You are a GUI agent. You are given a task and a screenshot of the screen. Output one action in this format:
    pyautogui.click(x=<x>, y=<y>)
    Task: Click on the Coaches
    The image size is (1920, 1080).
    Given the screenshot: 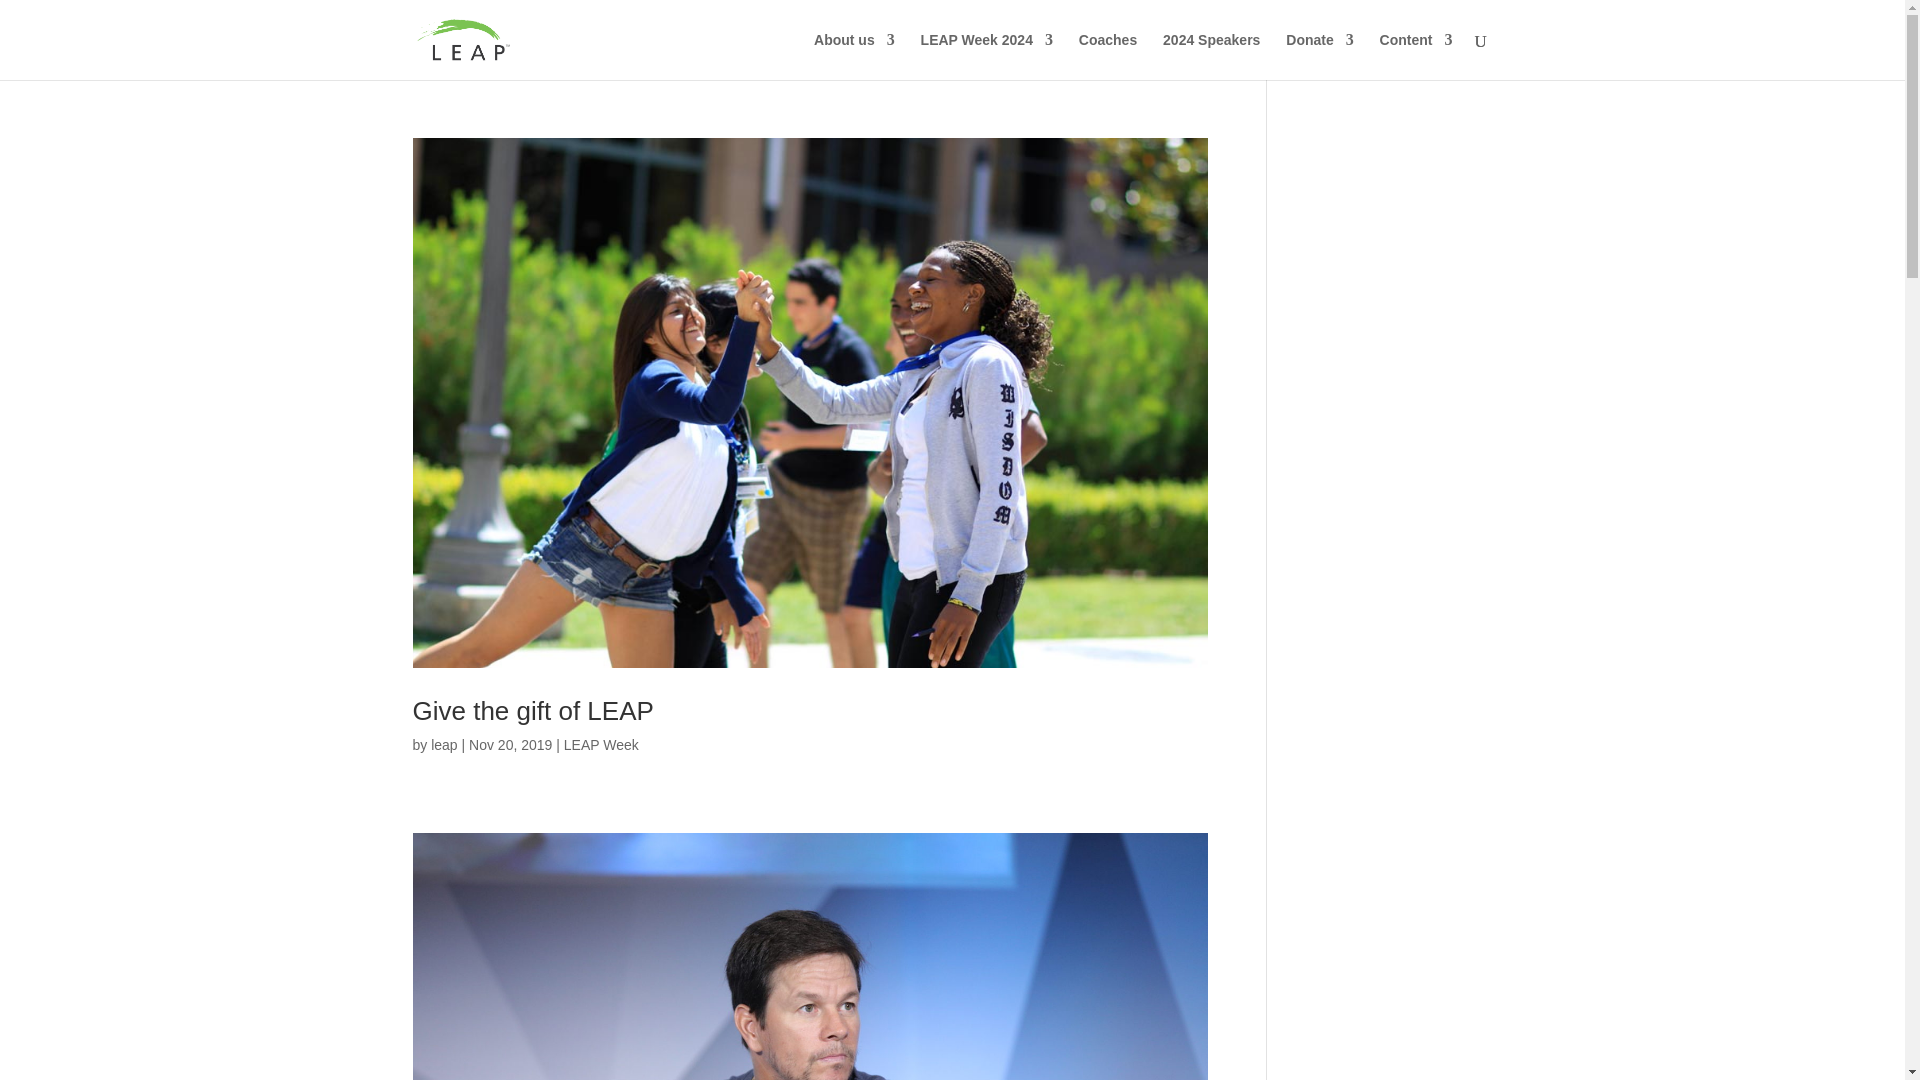 What is the action you would take?
    pyautogui.click(x=1108, y=56)
    